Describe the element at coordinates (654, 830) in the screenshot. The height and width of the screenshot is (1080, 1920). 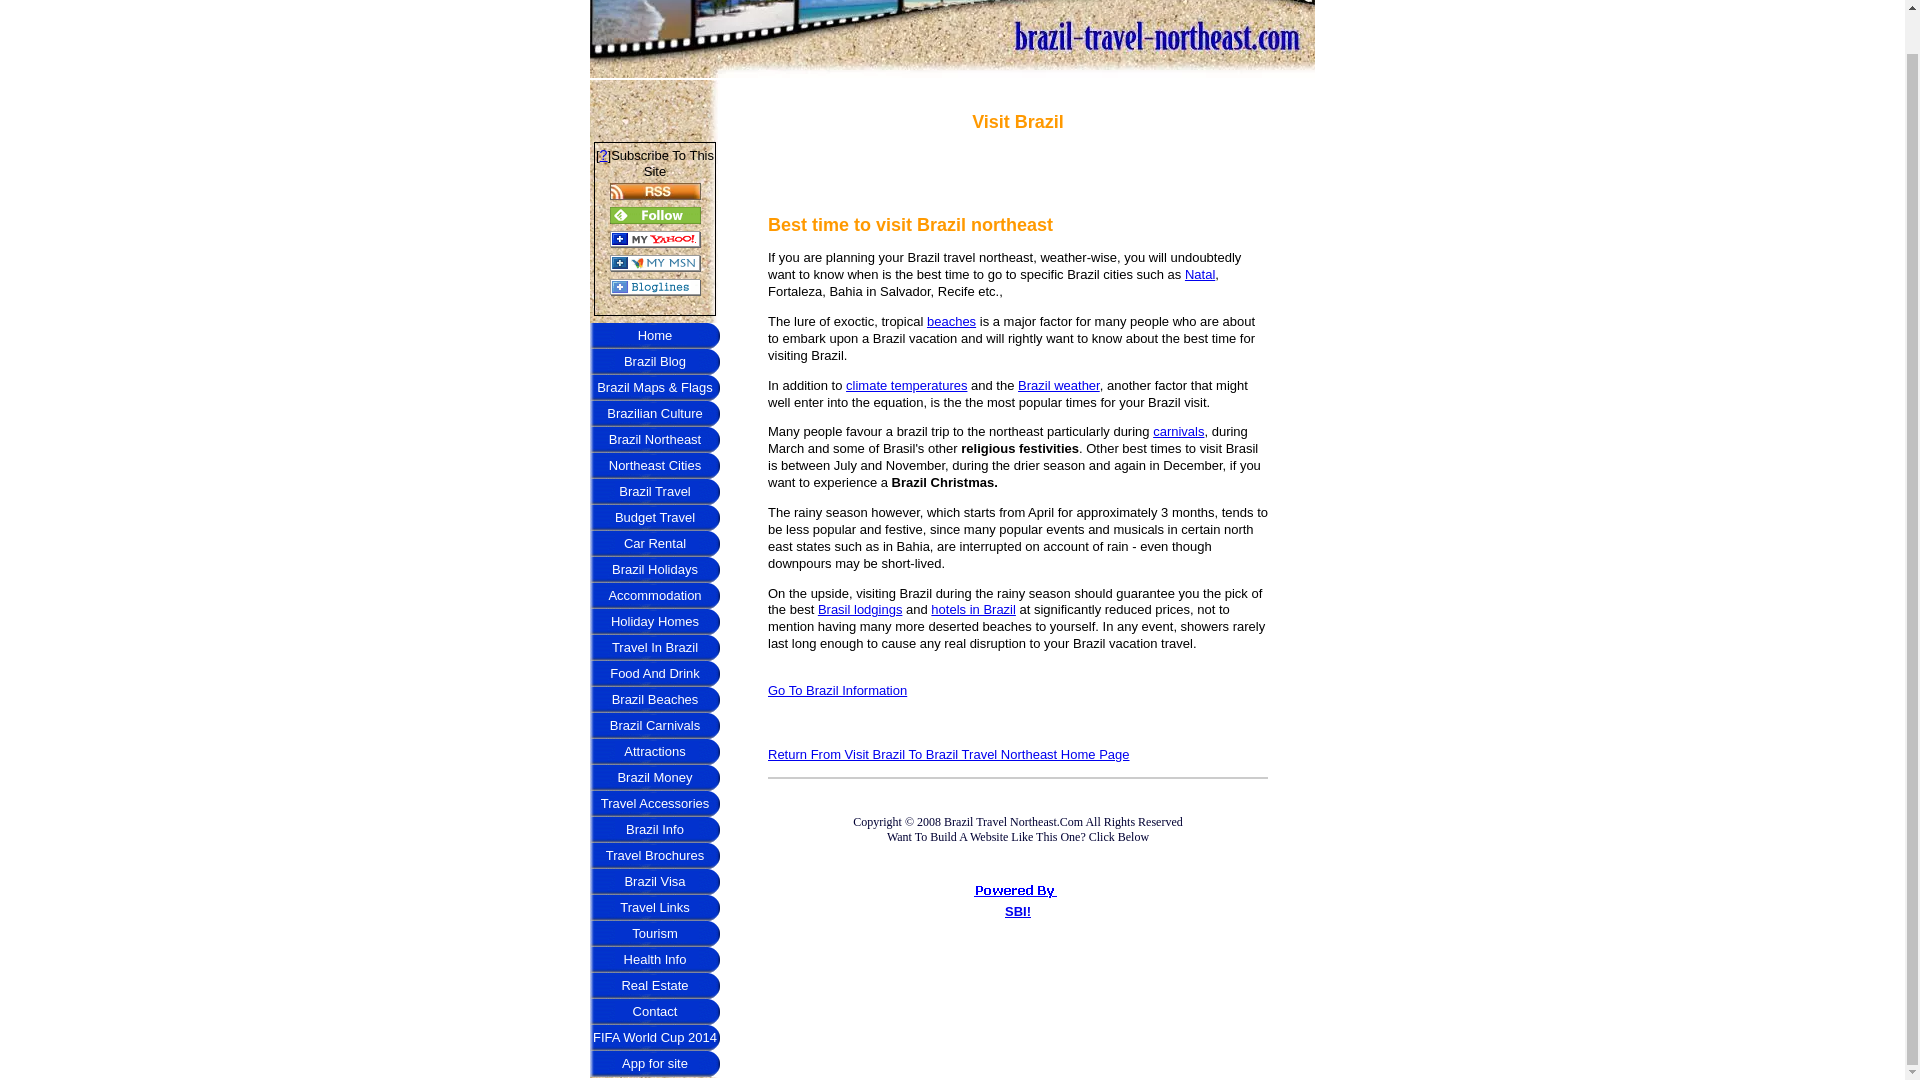
I see `Brazil Info` at that location.